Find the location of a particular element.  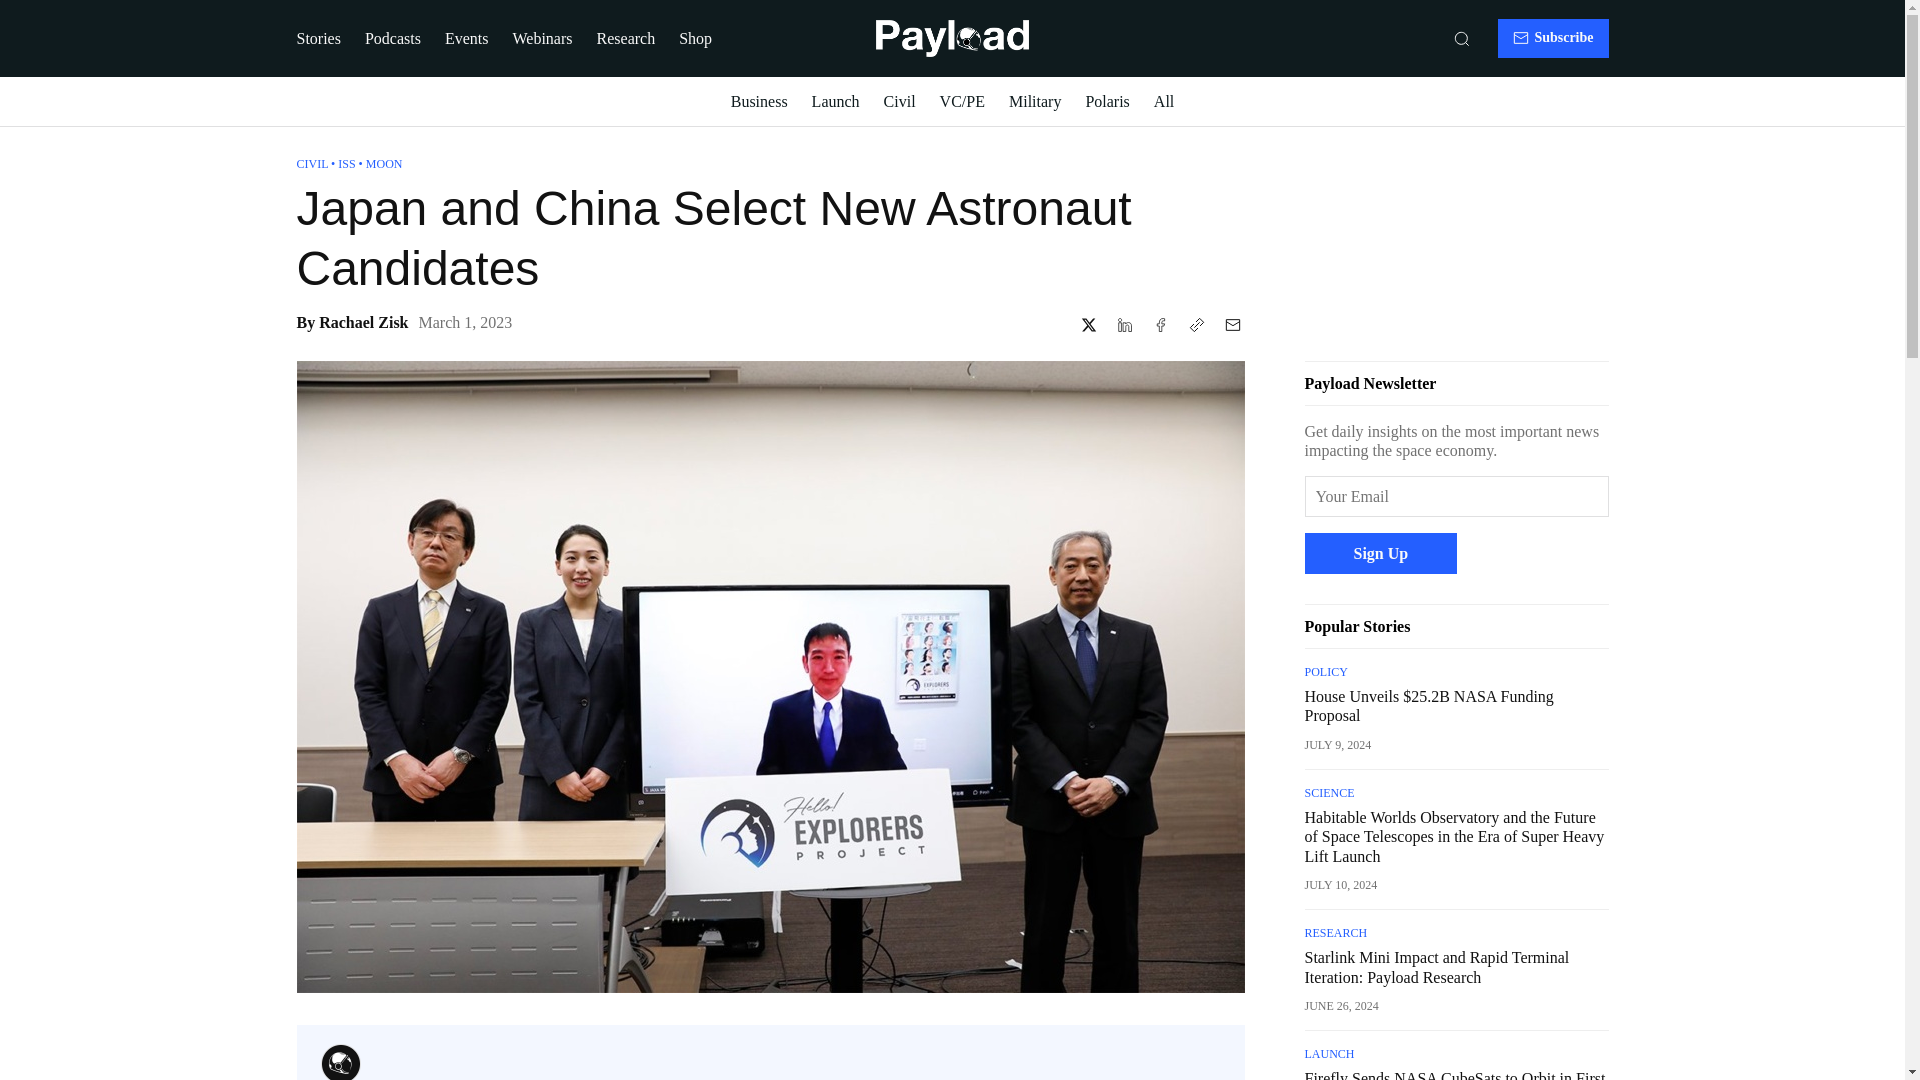

Launch is located at coordinates (836, 101).